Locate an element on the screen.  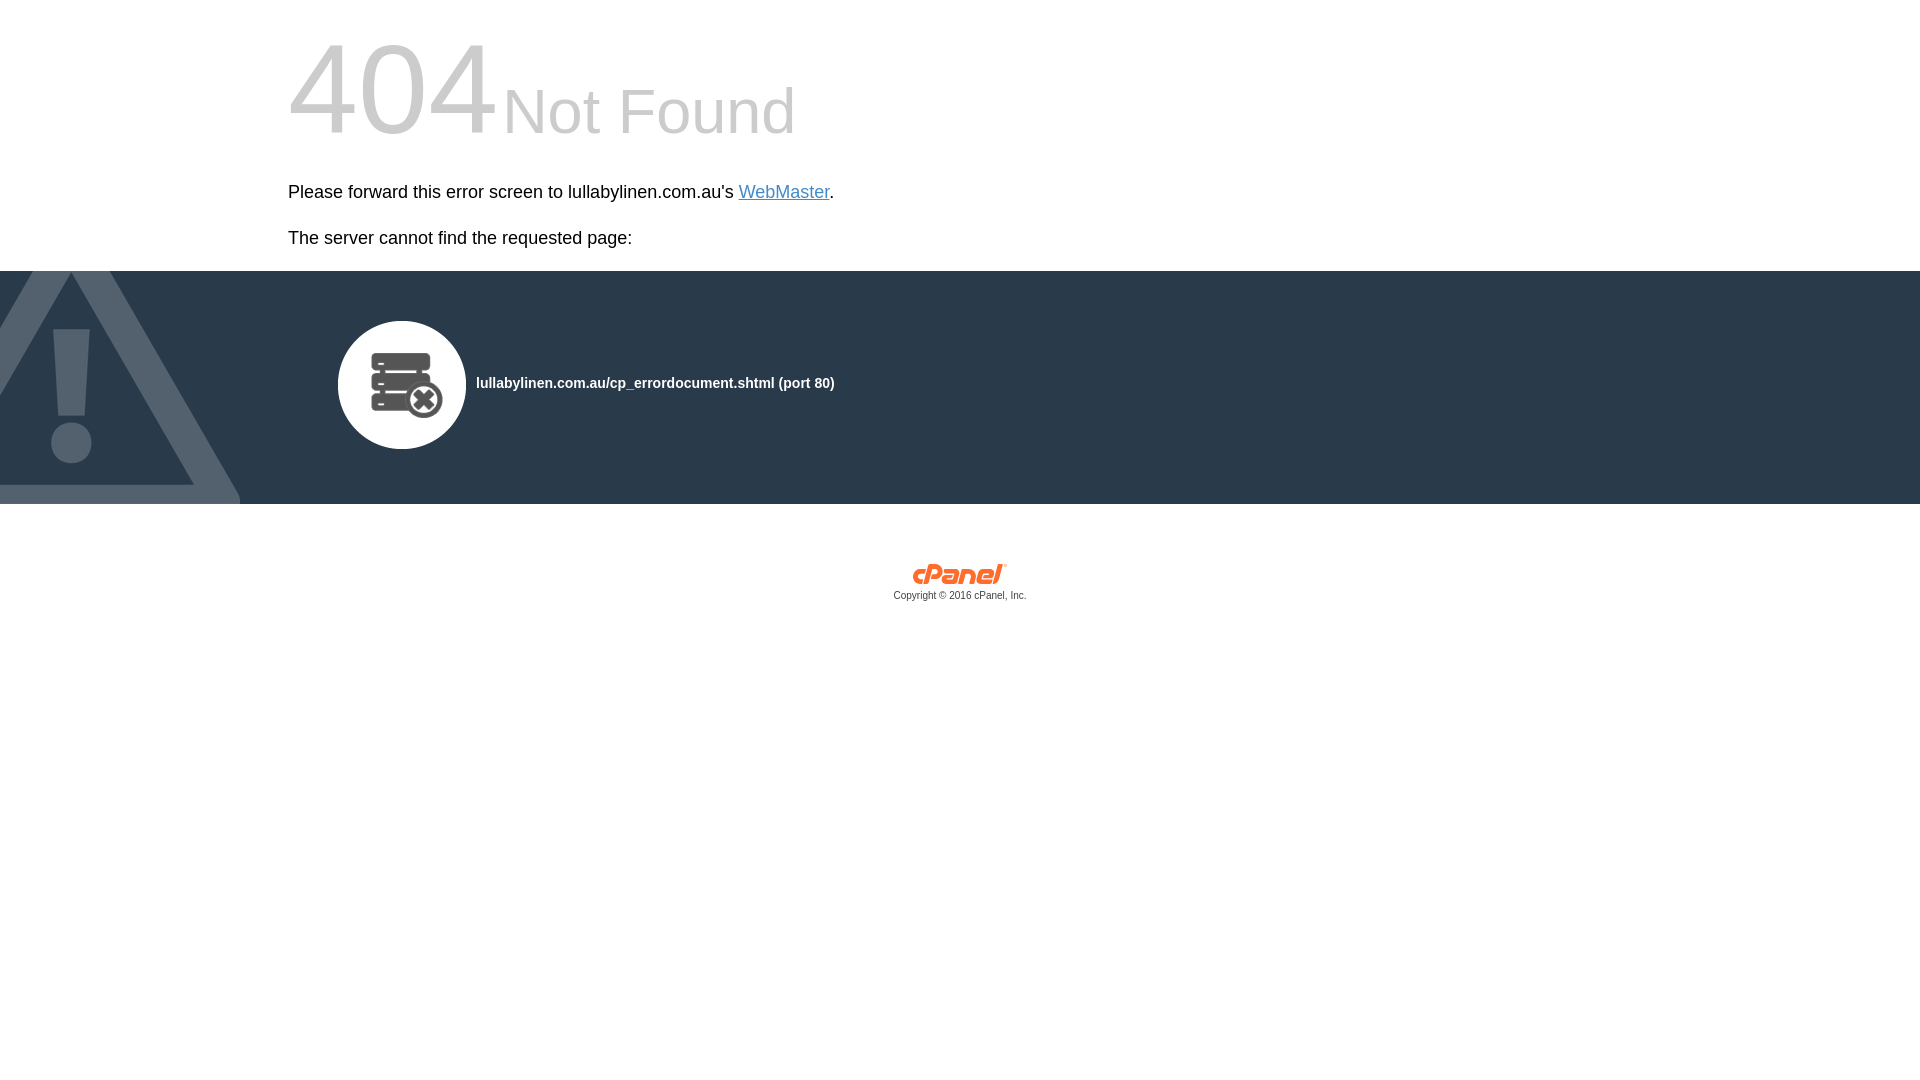
WebMaster is located at coordinates (784, 192).